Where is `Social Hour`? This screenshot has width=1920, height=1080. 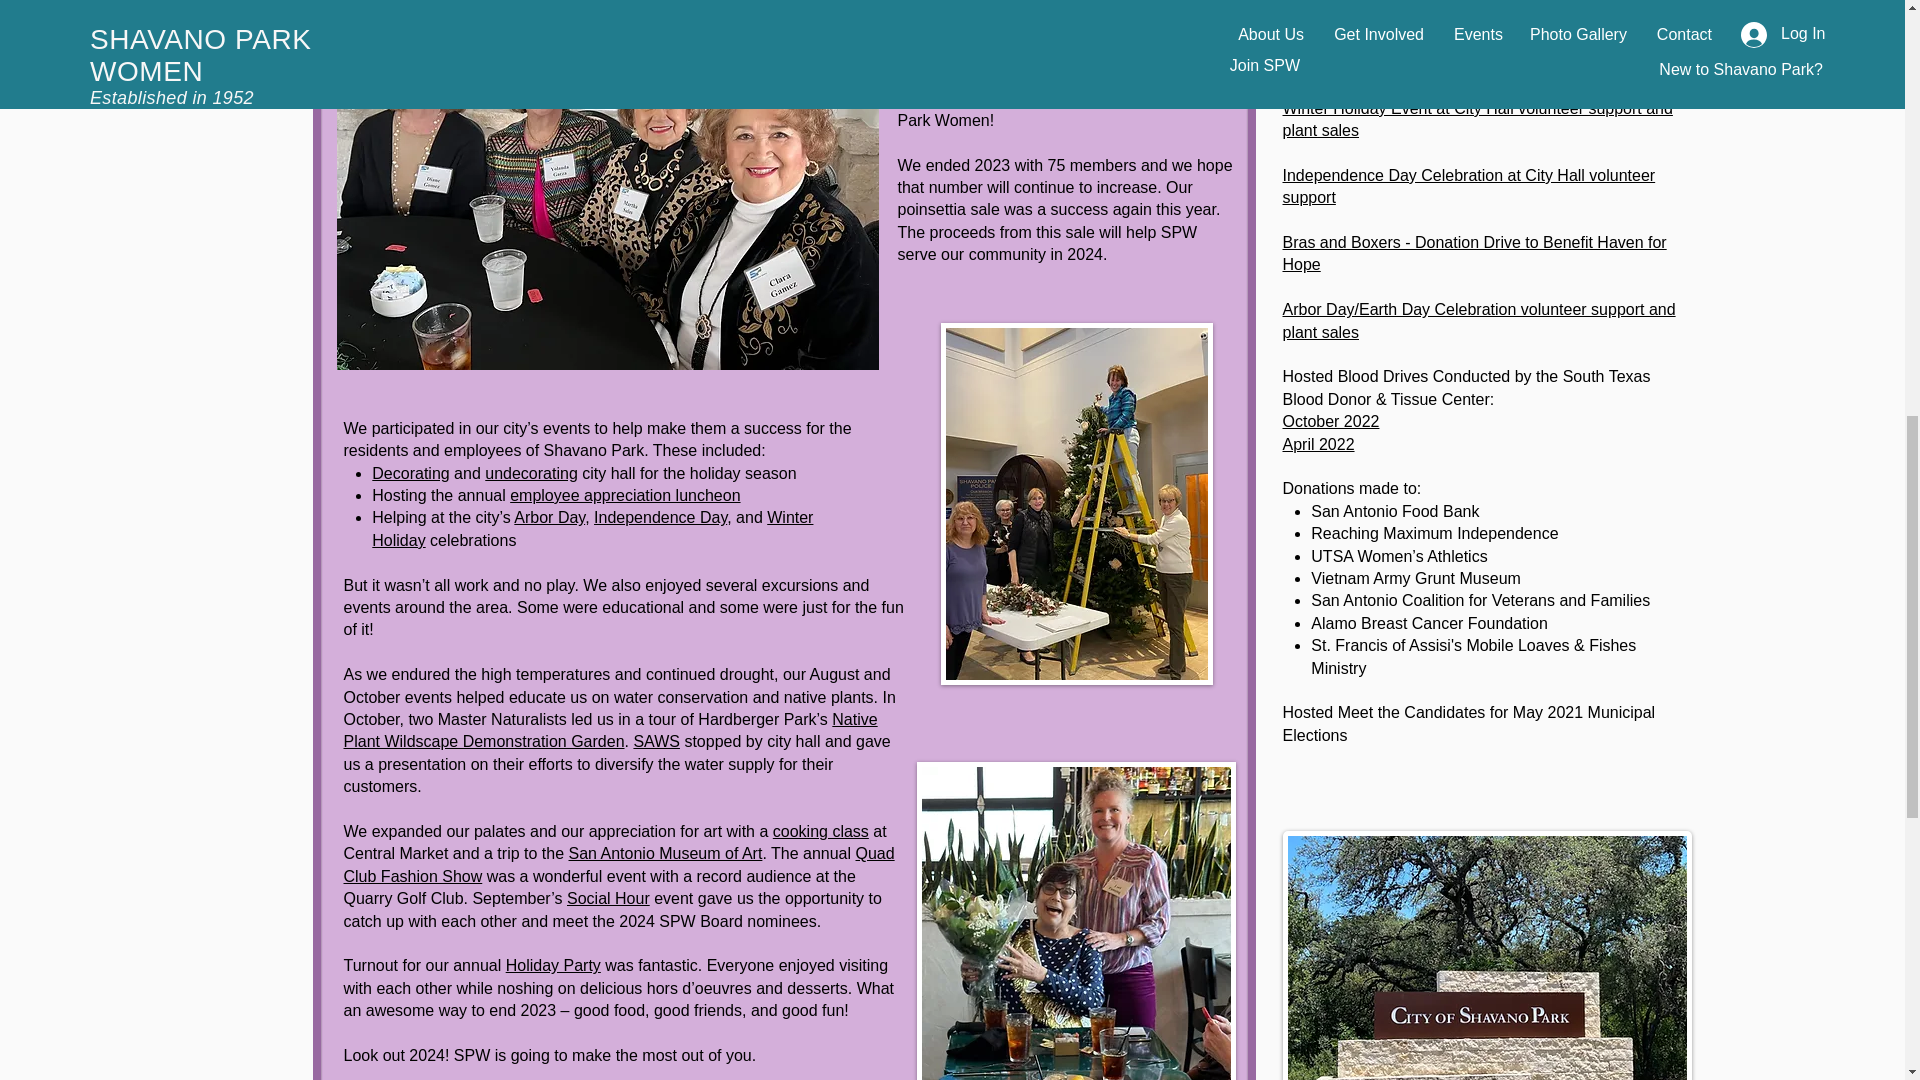 Social Hour is located at coordinates (608, 898).